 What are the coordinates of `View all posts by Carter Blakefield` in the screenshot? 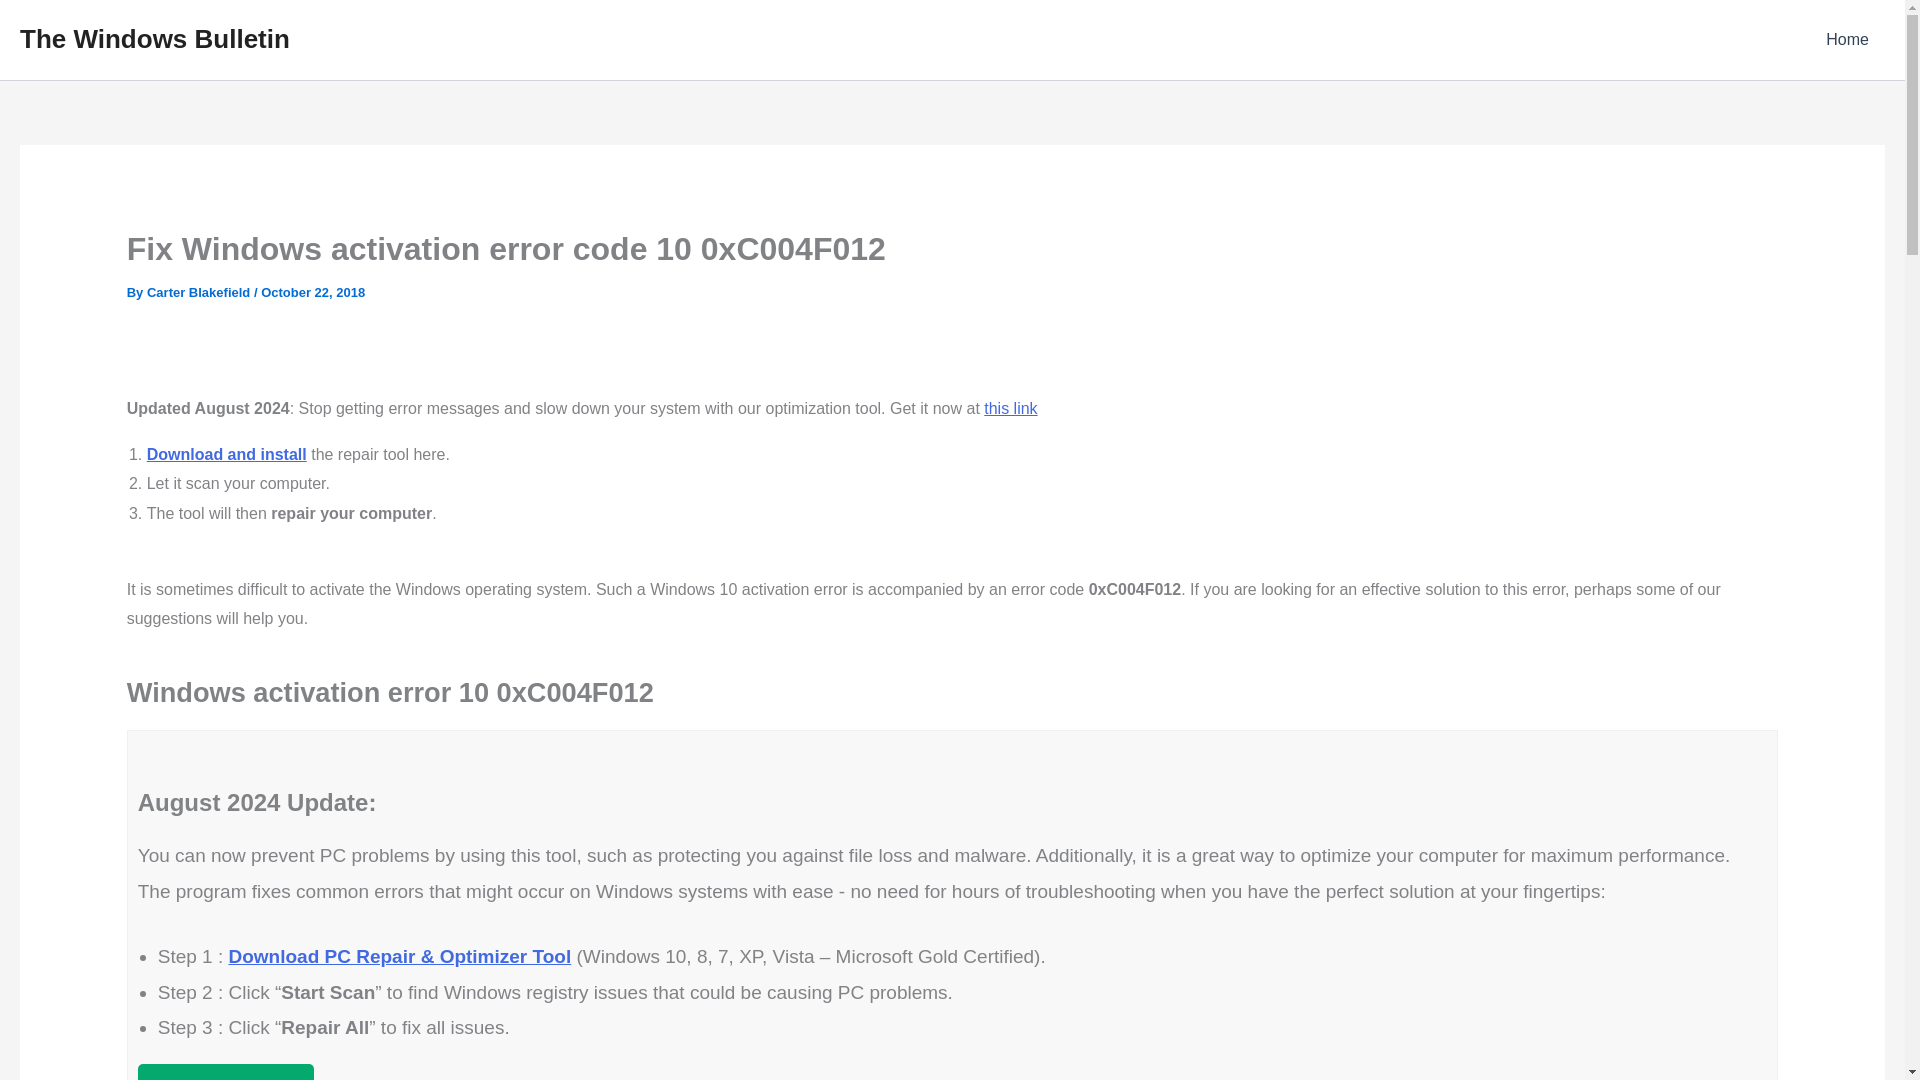 It's located at (200, 292).